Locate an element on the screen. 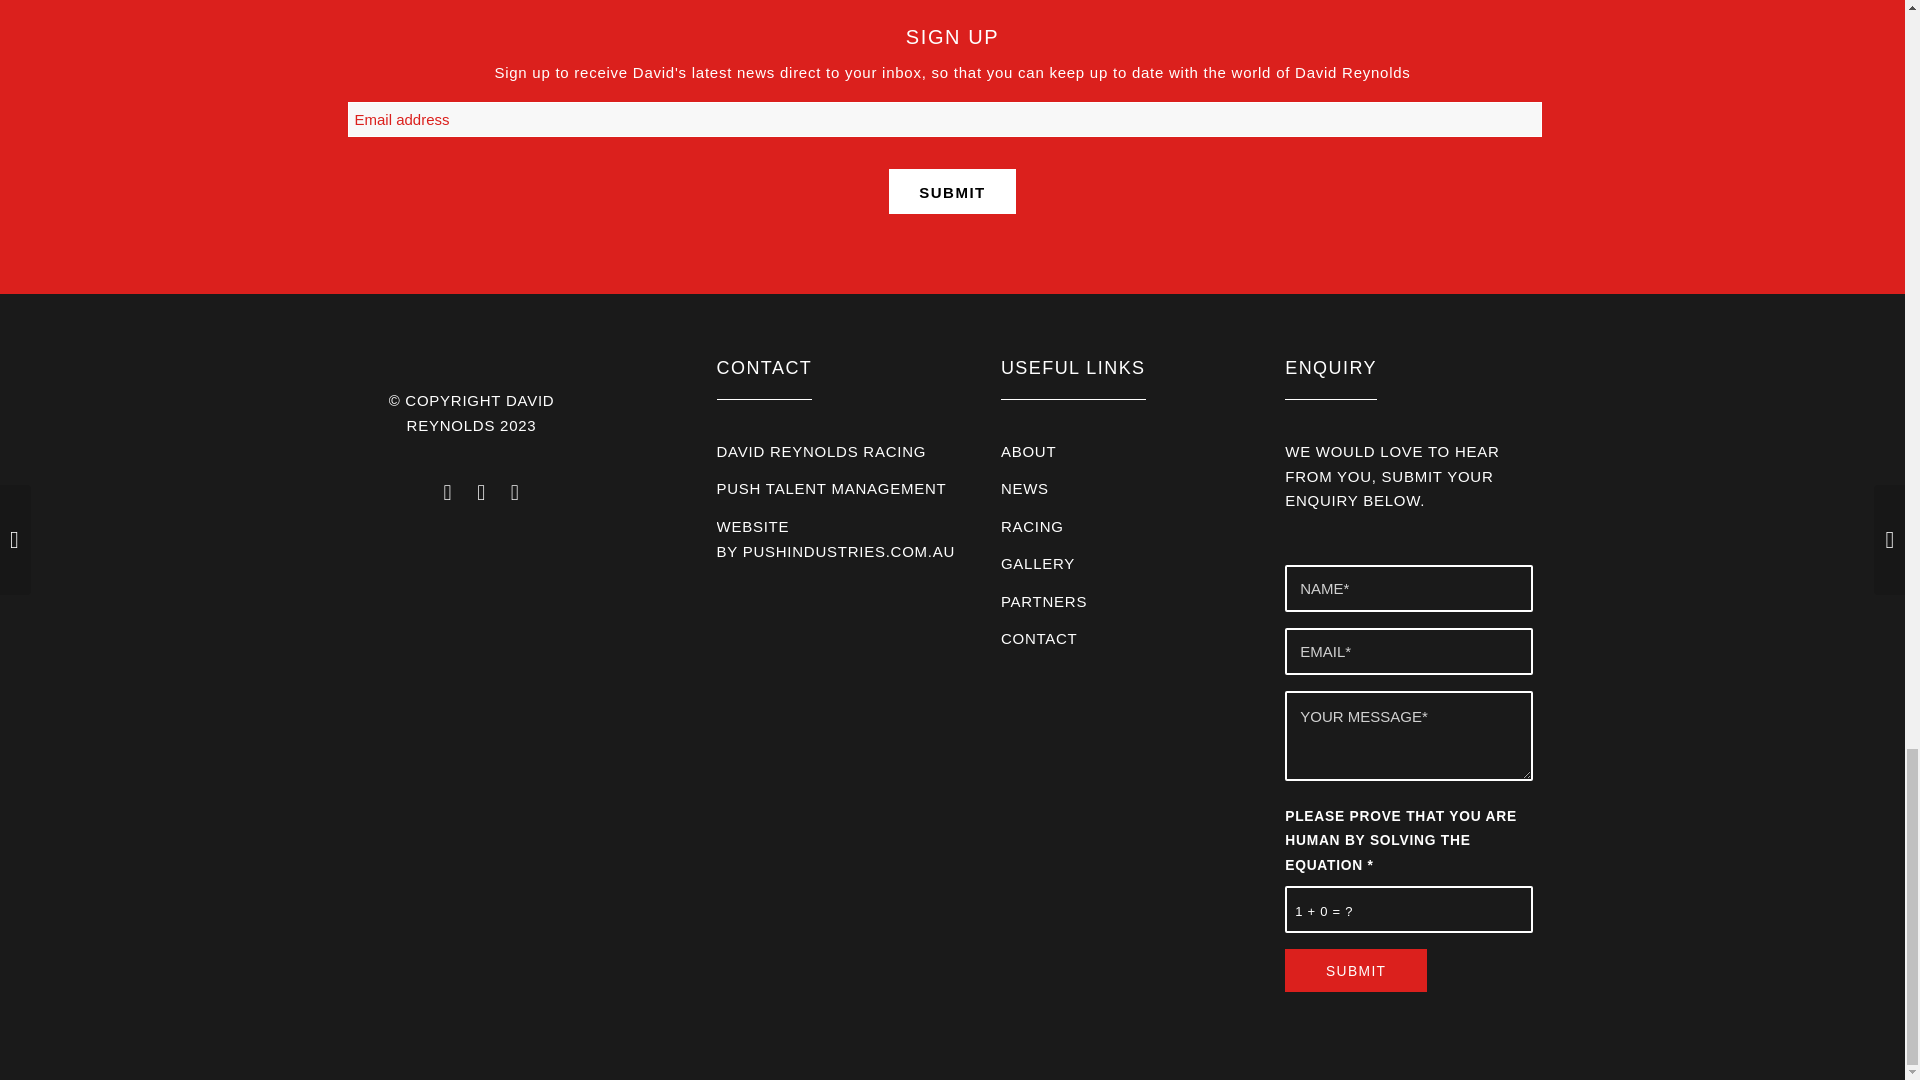 Image resolution: width=1920 pixels, height=1080 pixels. RACING is located at coordinates (1032, 526).